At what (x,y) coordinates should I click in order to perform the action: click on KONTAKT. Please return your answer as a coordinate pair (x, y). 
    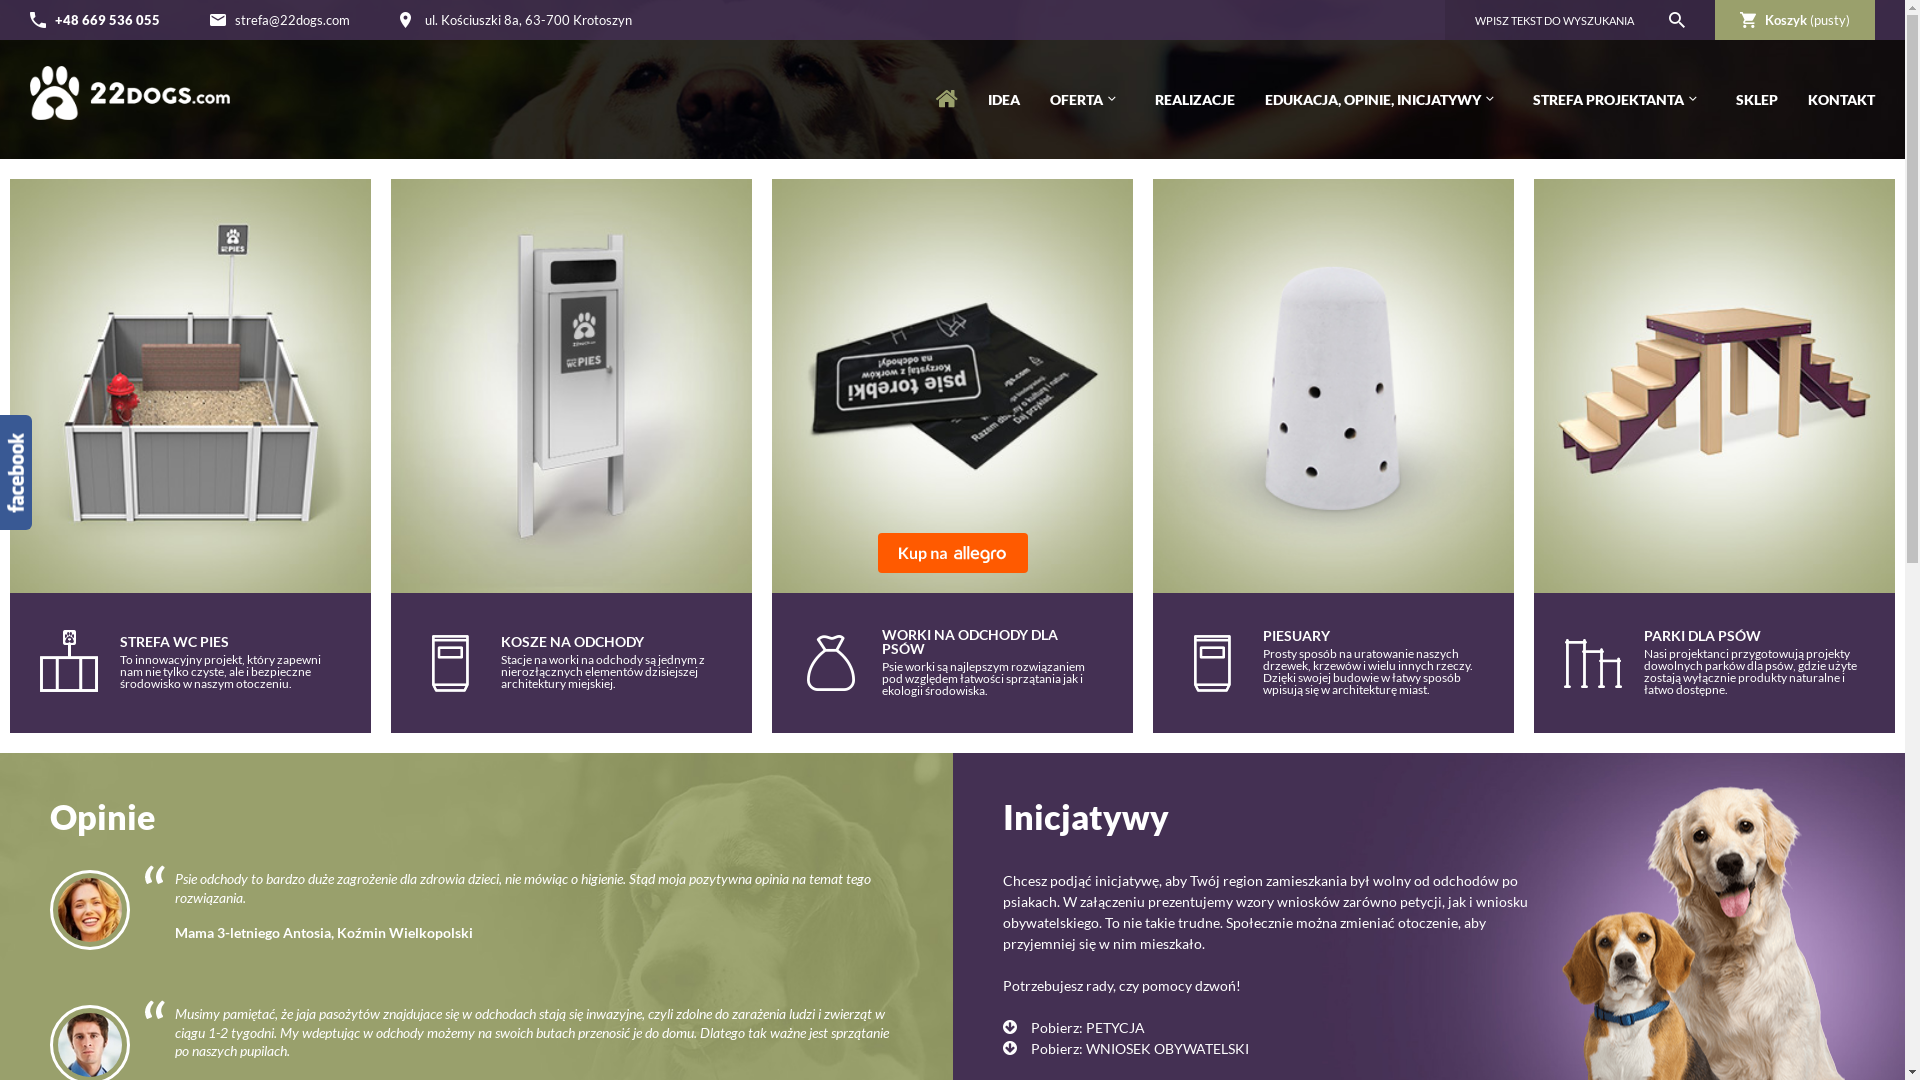
    Looking at the image, I should click on (1842, 100).